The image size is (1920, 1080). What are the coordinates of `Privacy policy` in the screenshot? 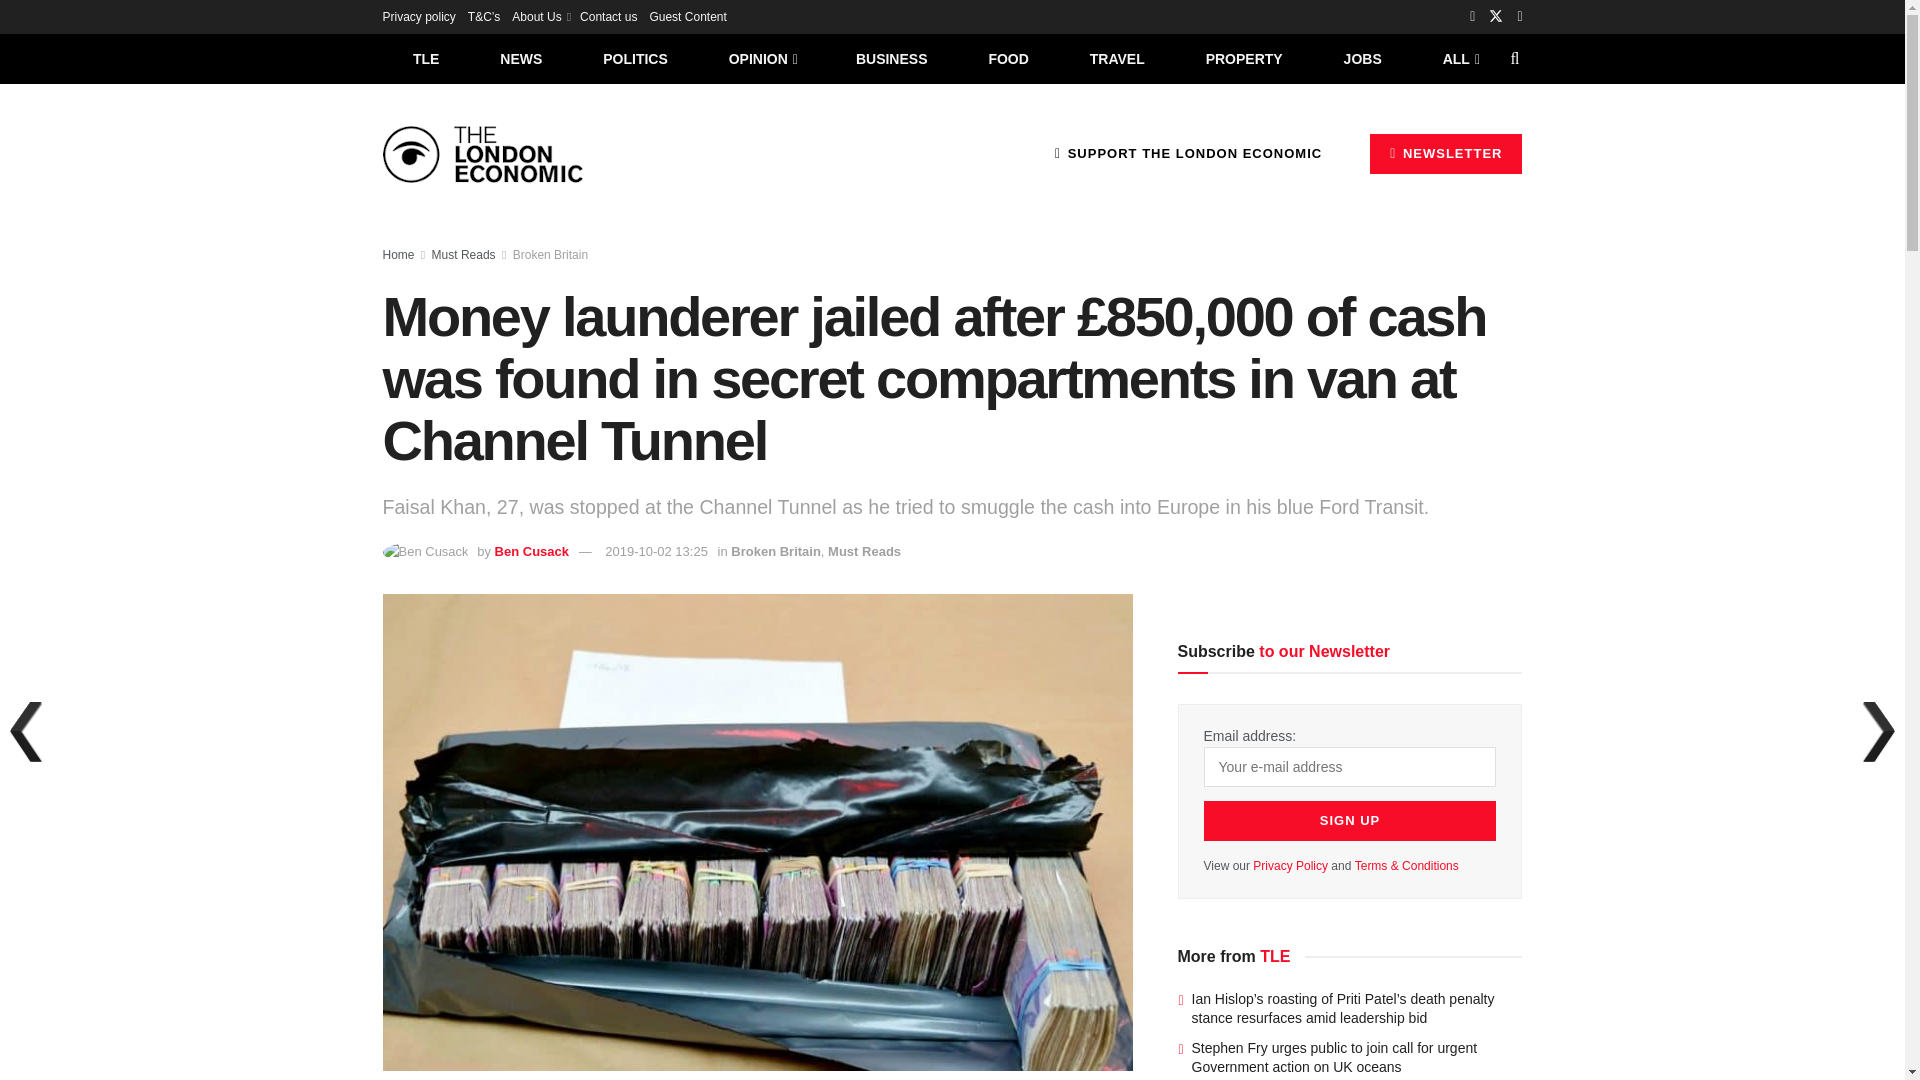 It's located at (418, 16).